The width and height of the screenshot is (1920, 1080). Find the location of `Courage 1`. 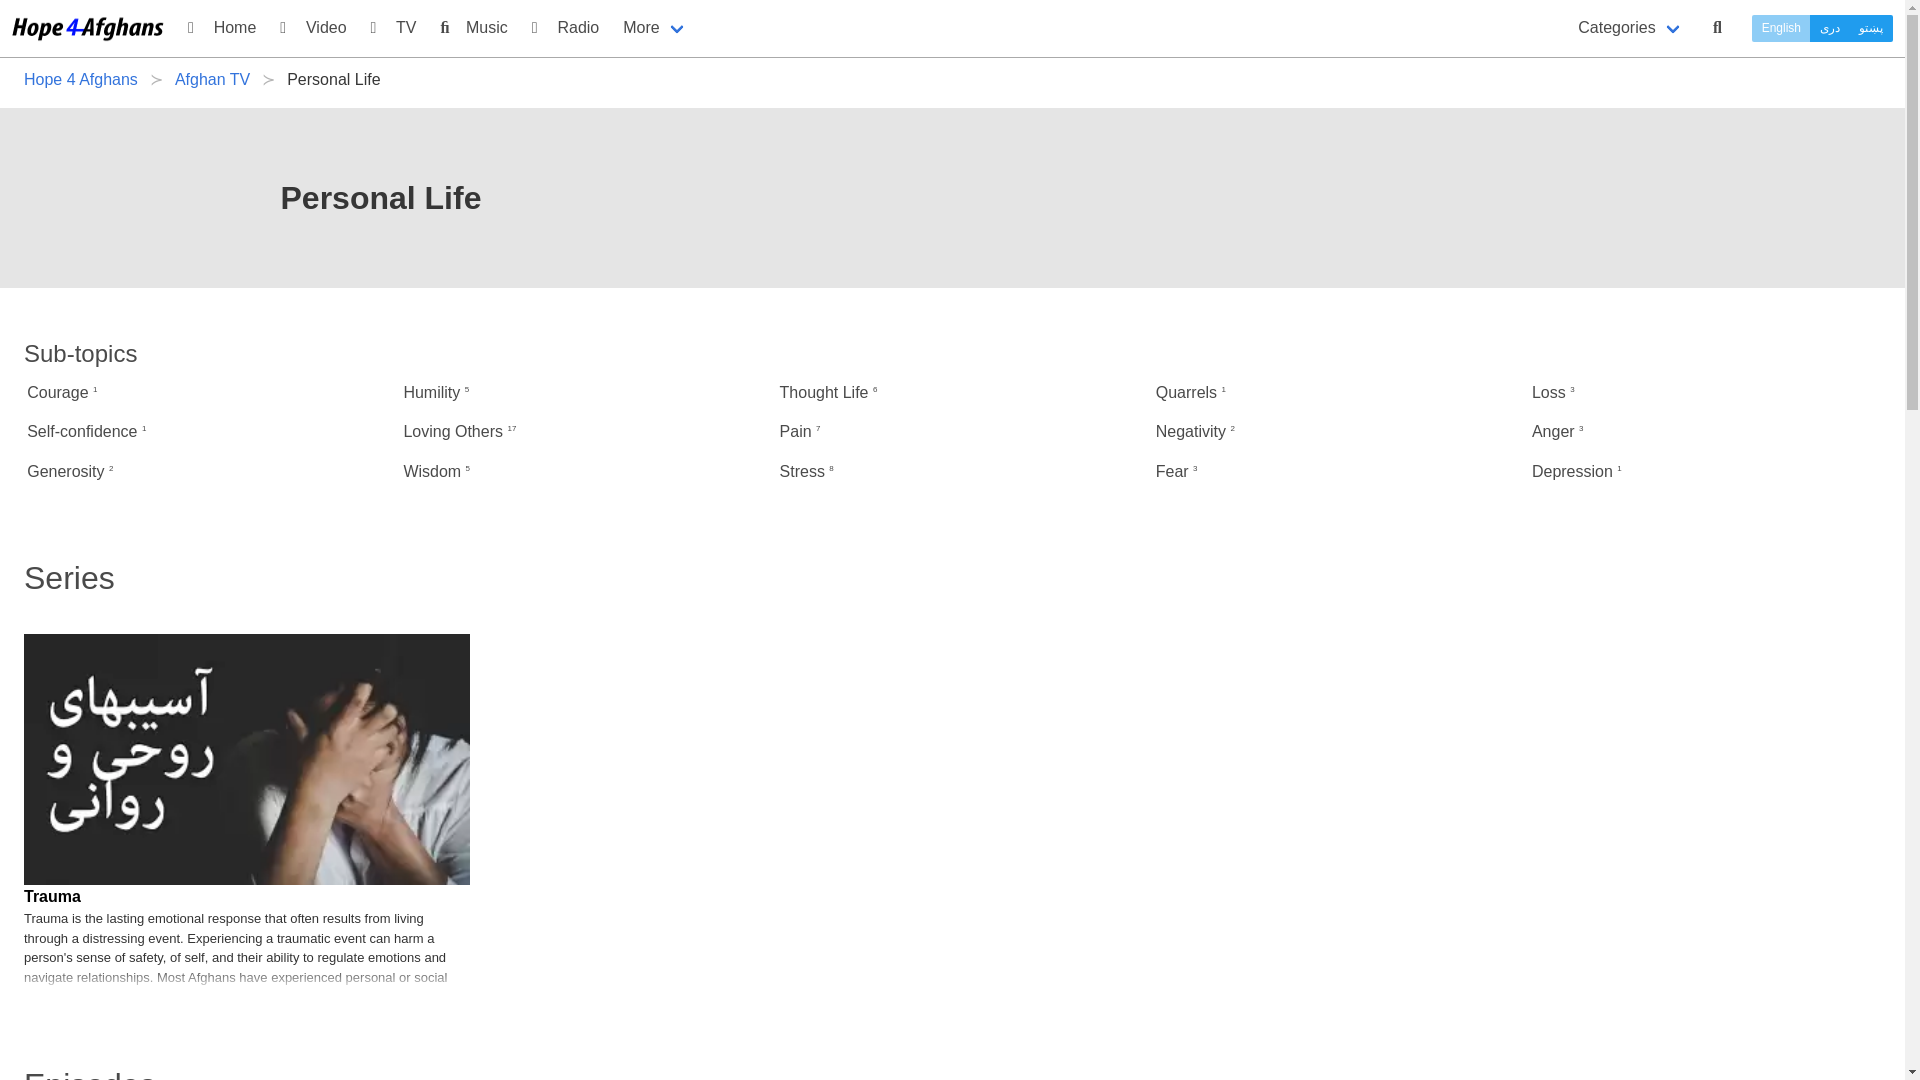

Courage 1 is located at coordinates (200, 391).